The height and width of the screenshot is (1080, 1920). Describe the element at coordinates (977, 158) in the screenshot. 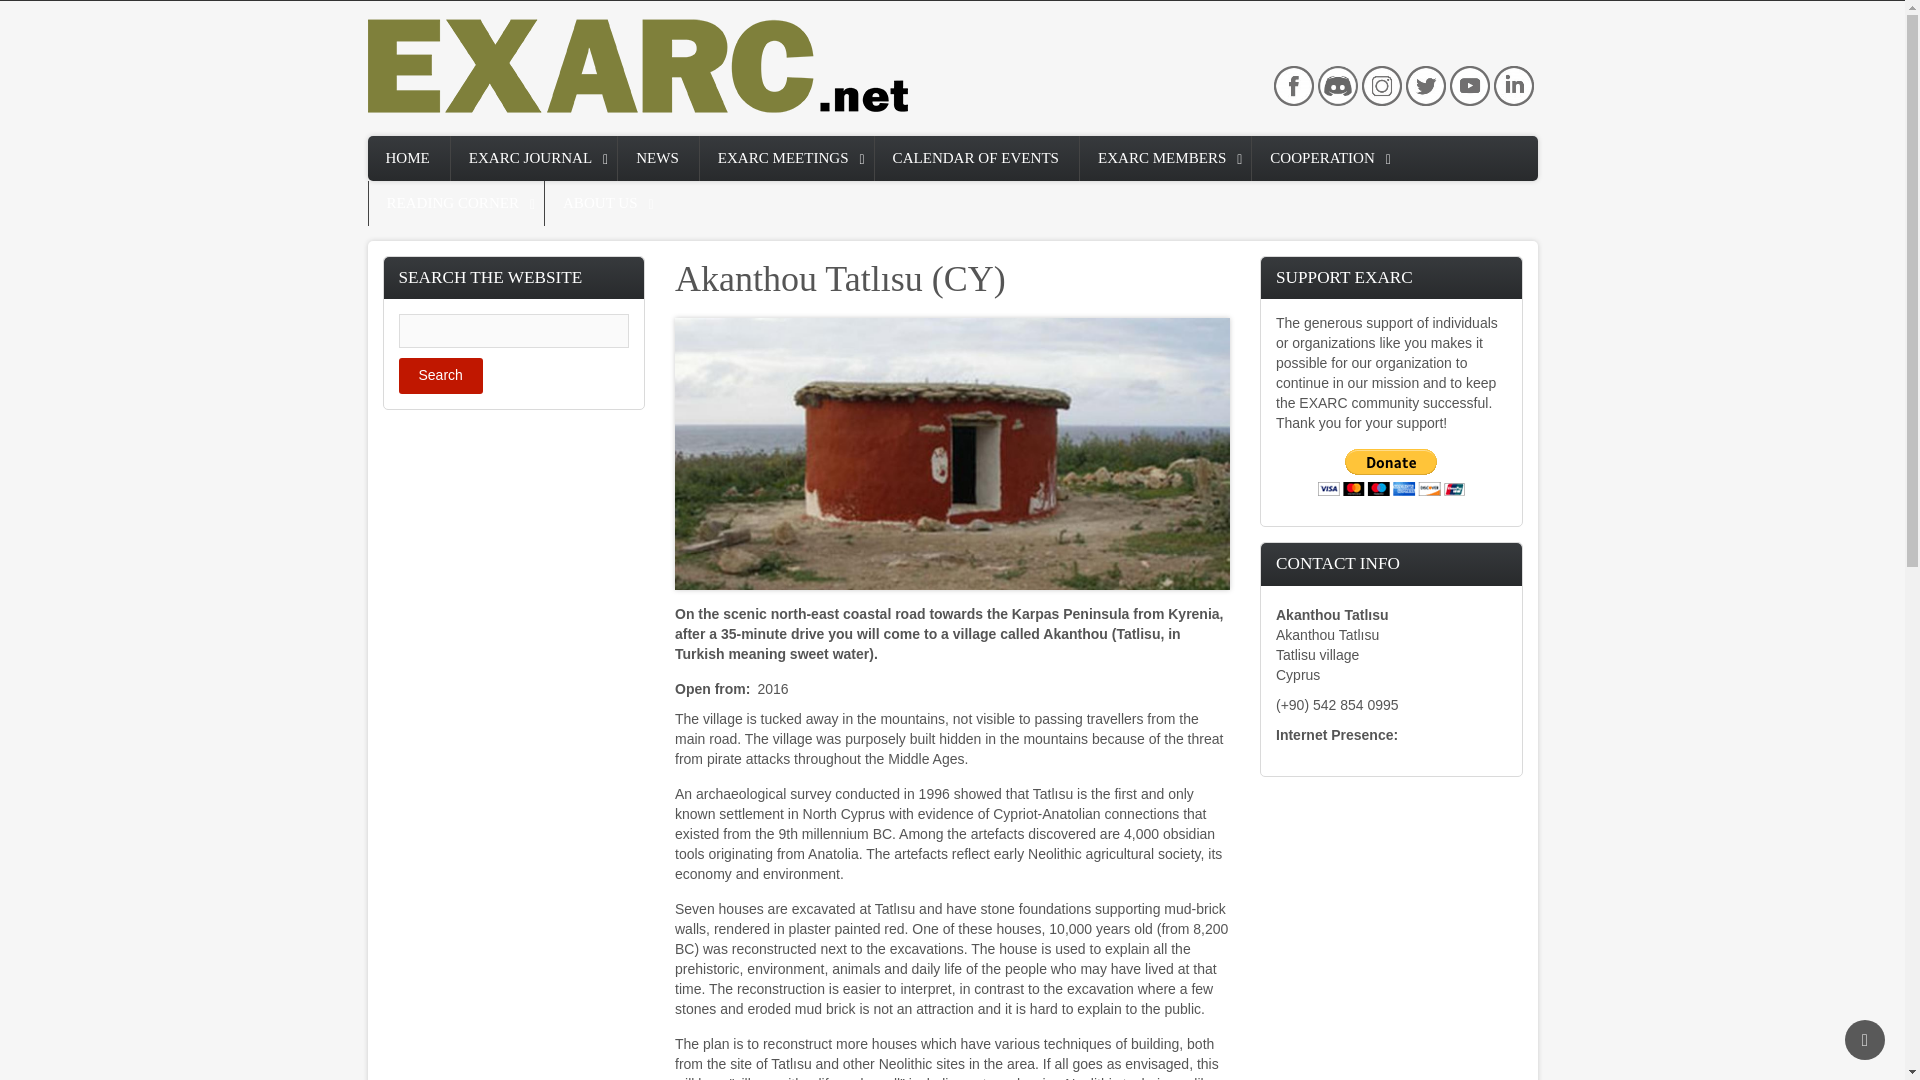

I see `CALENDAR OF EVENTS` at that location.